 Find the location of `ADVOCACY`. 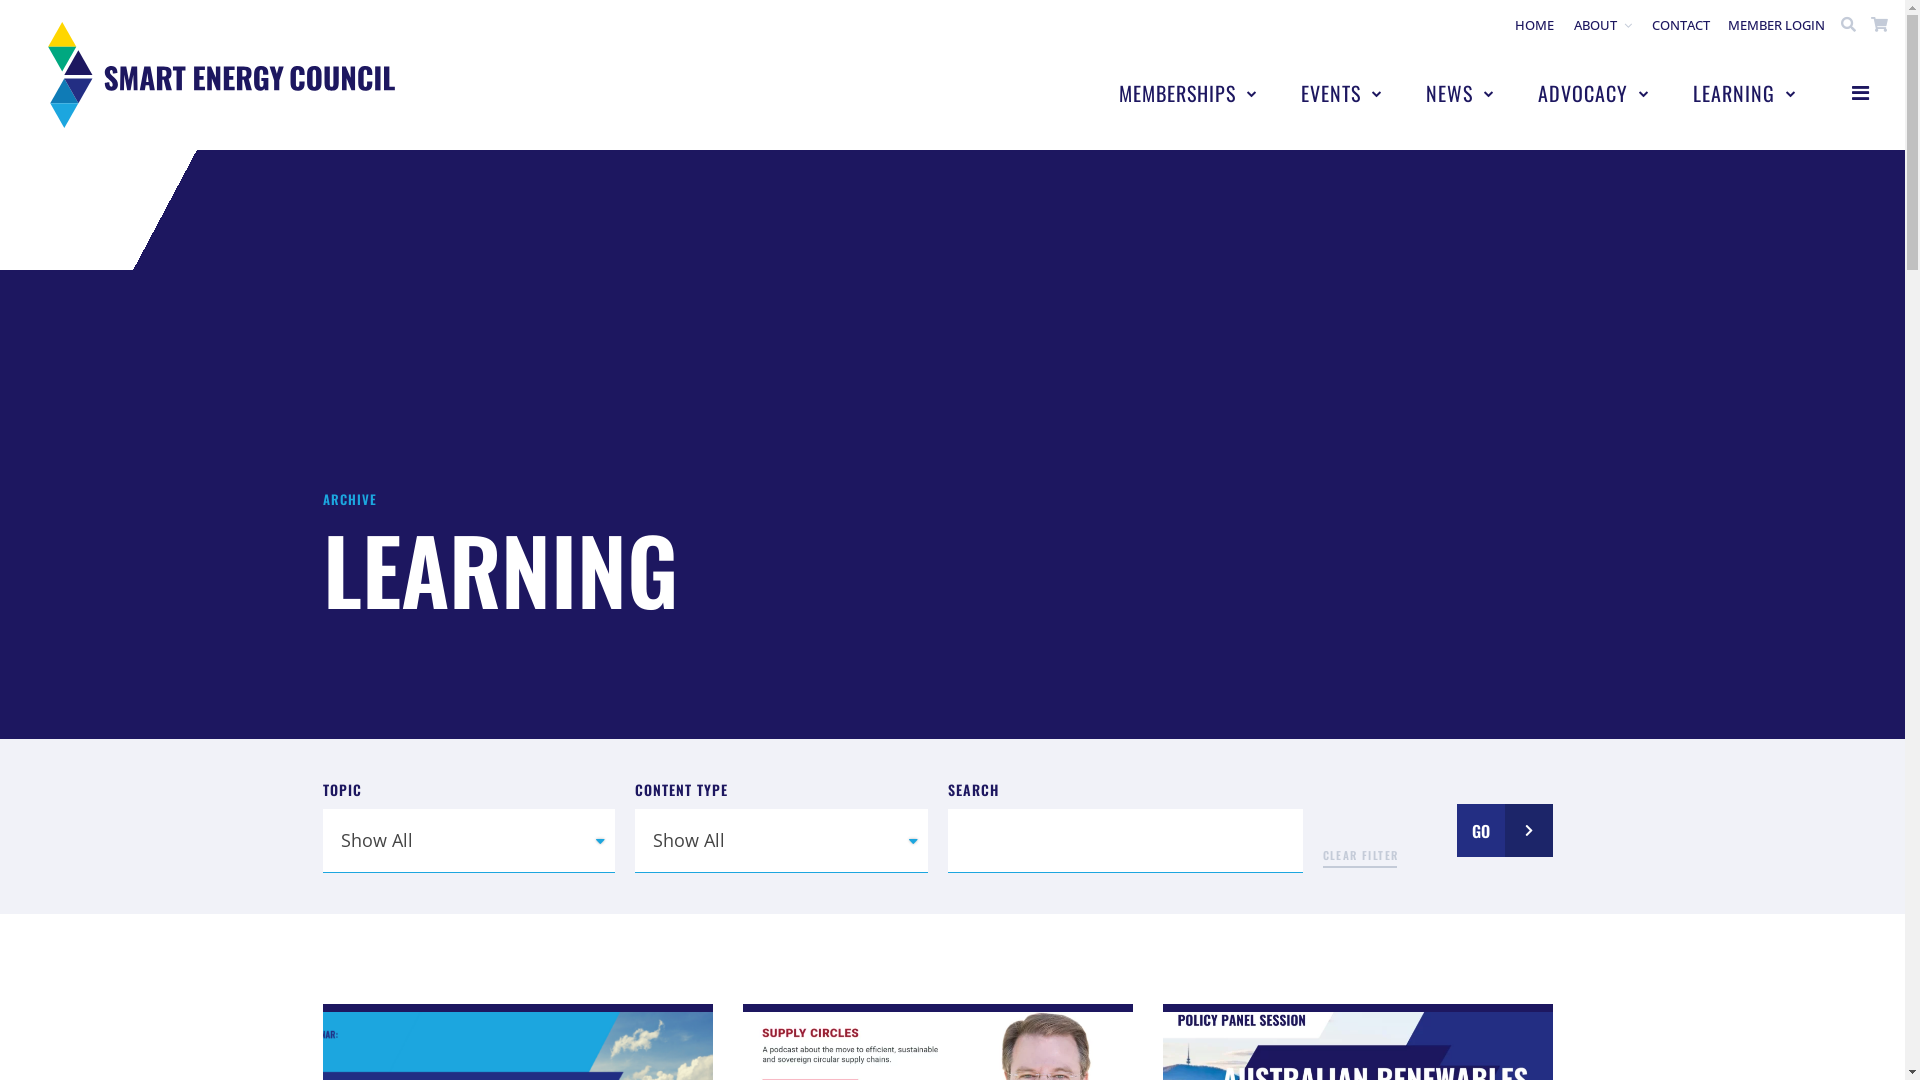

ADVOCACY is located at coordinates (1592, 93).